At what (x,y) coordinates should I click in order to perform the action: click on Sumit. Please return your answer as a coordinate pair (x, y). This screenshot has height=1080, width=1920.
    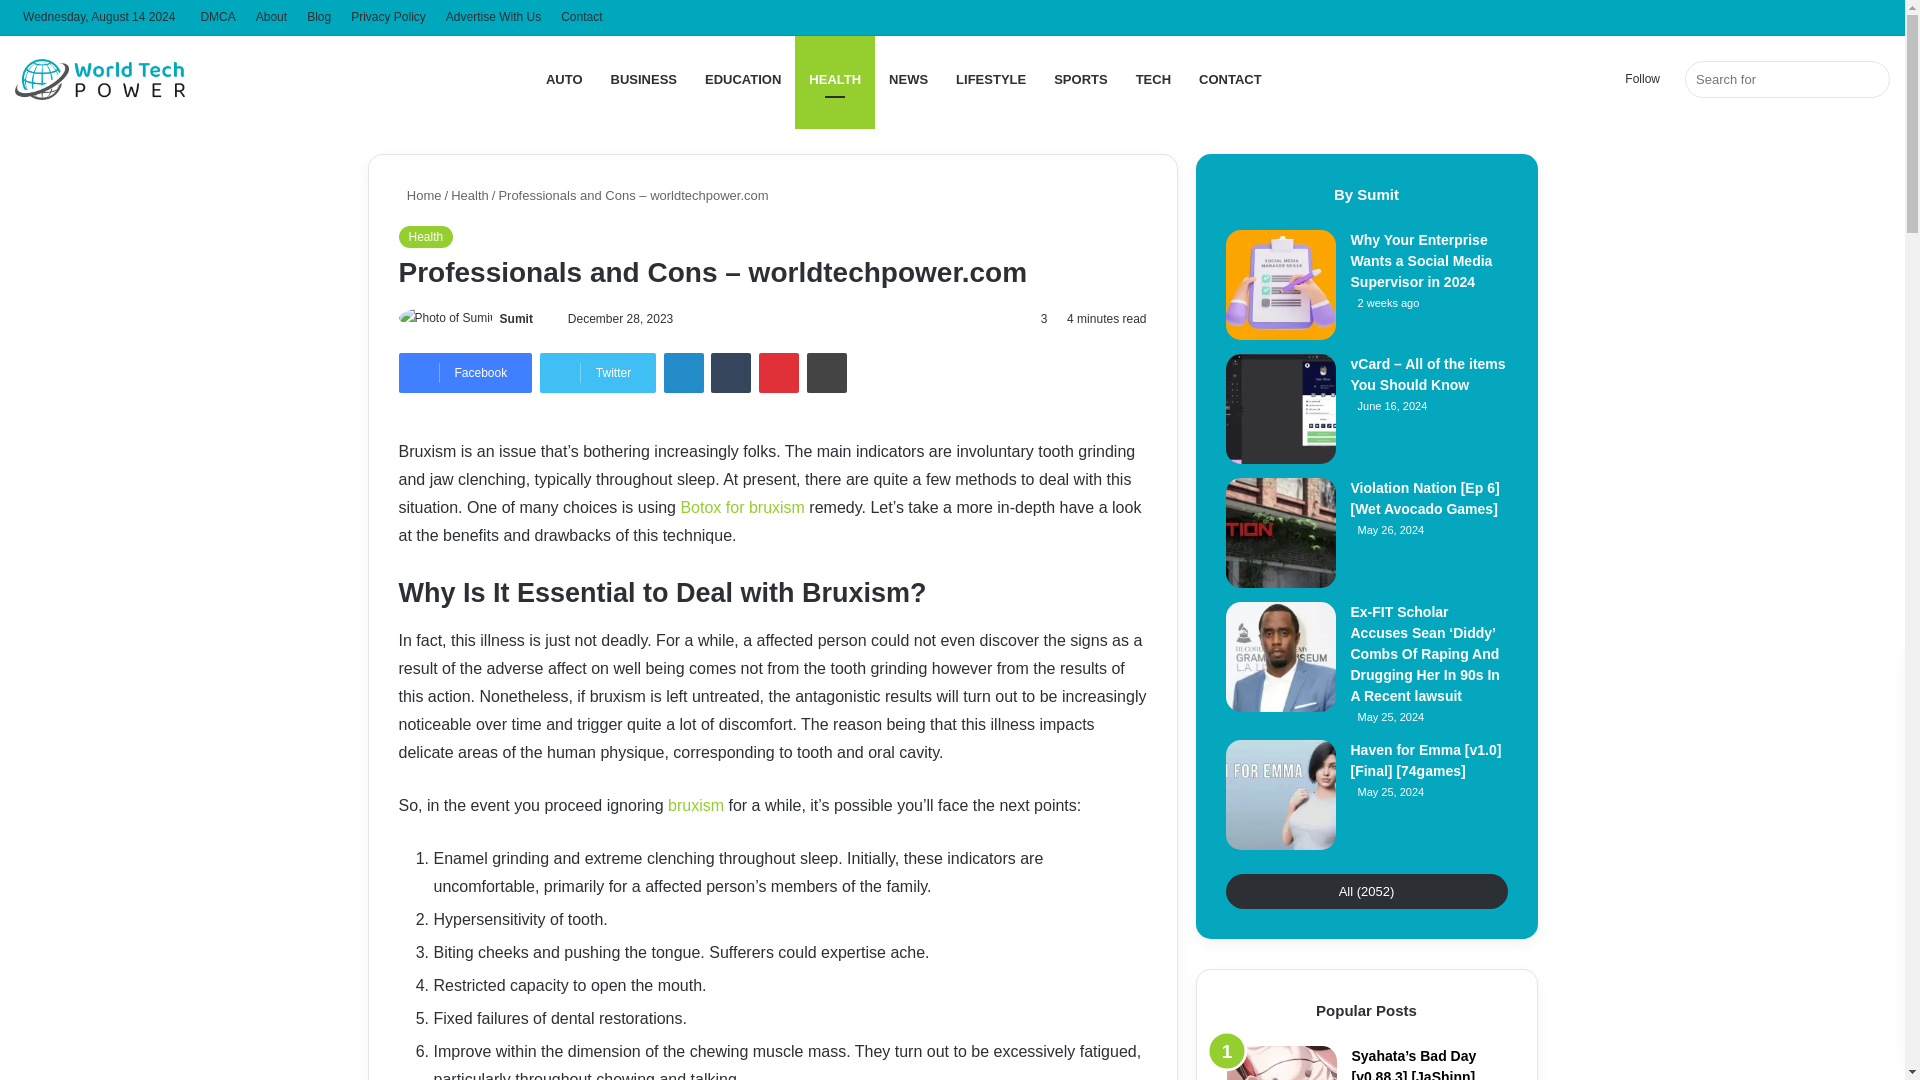
    Looking at the image, I should click on (516, 319).